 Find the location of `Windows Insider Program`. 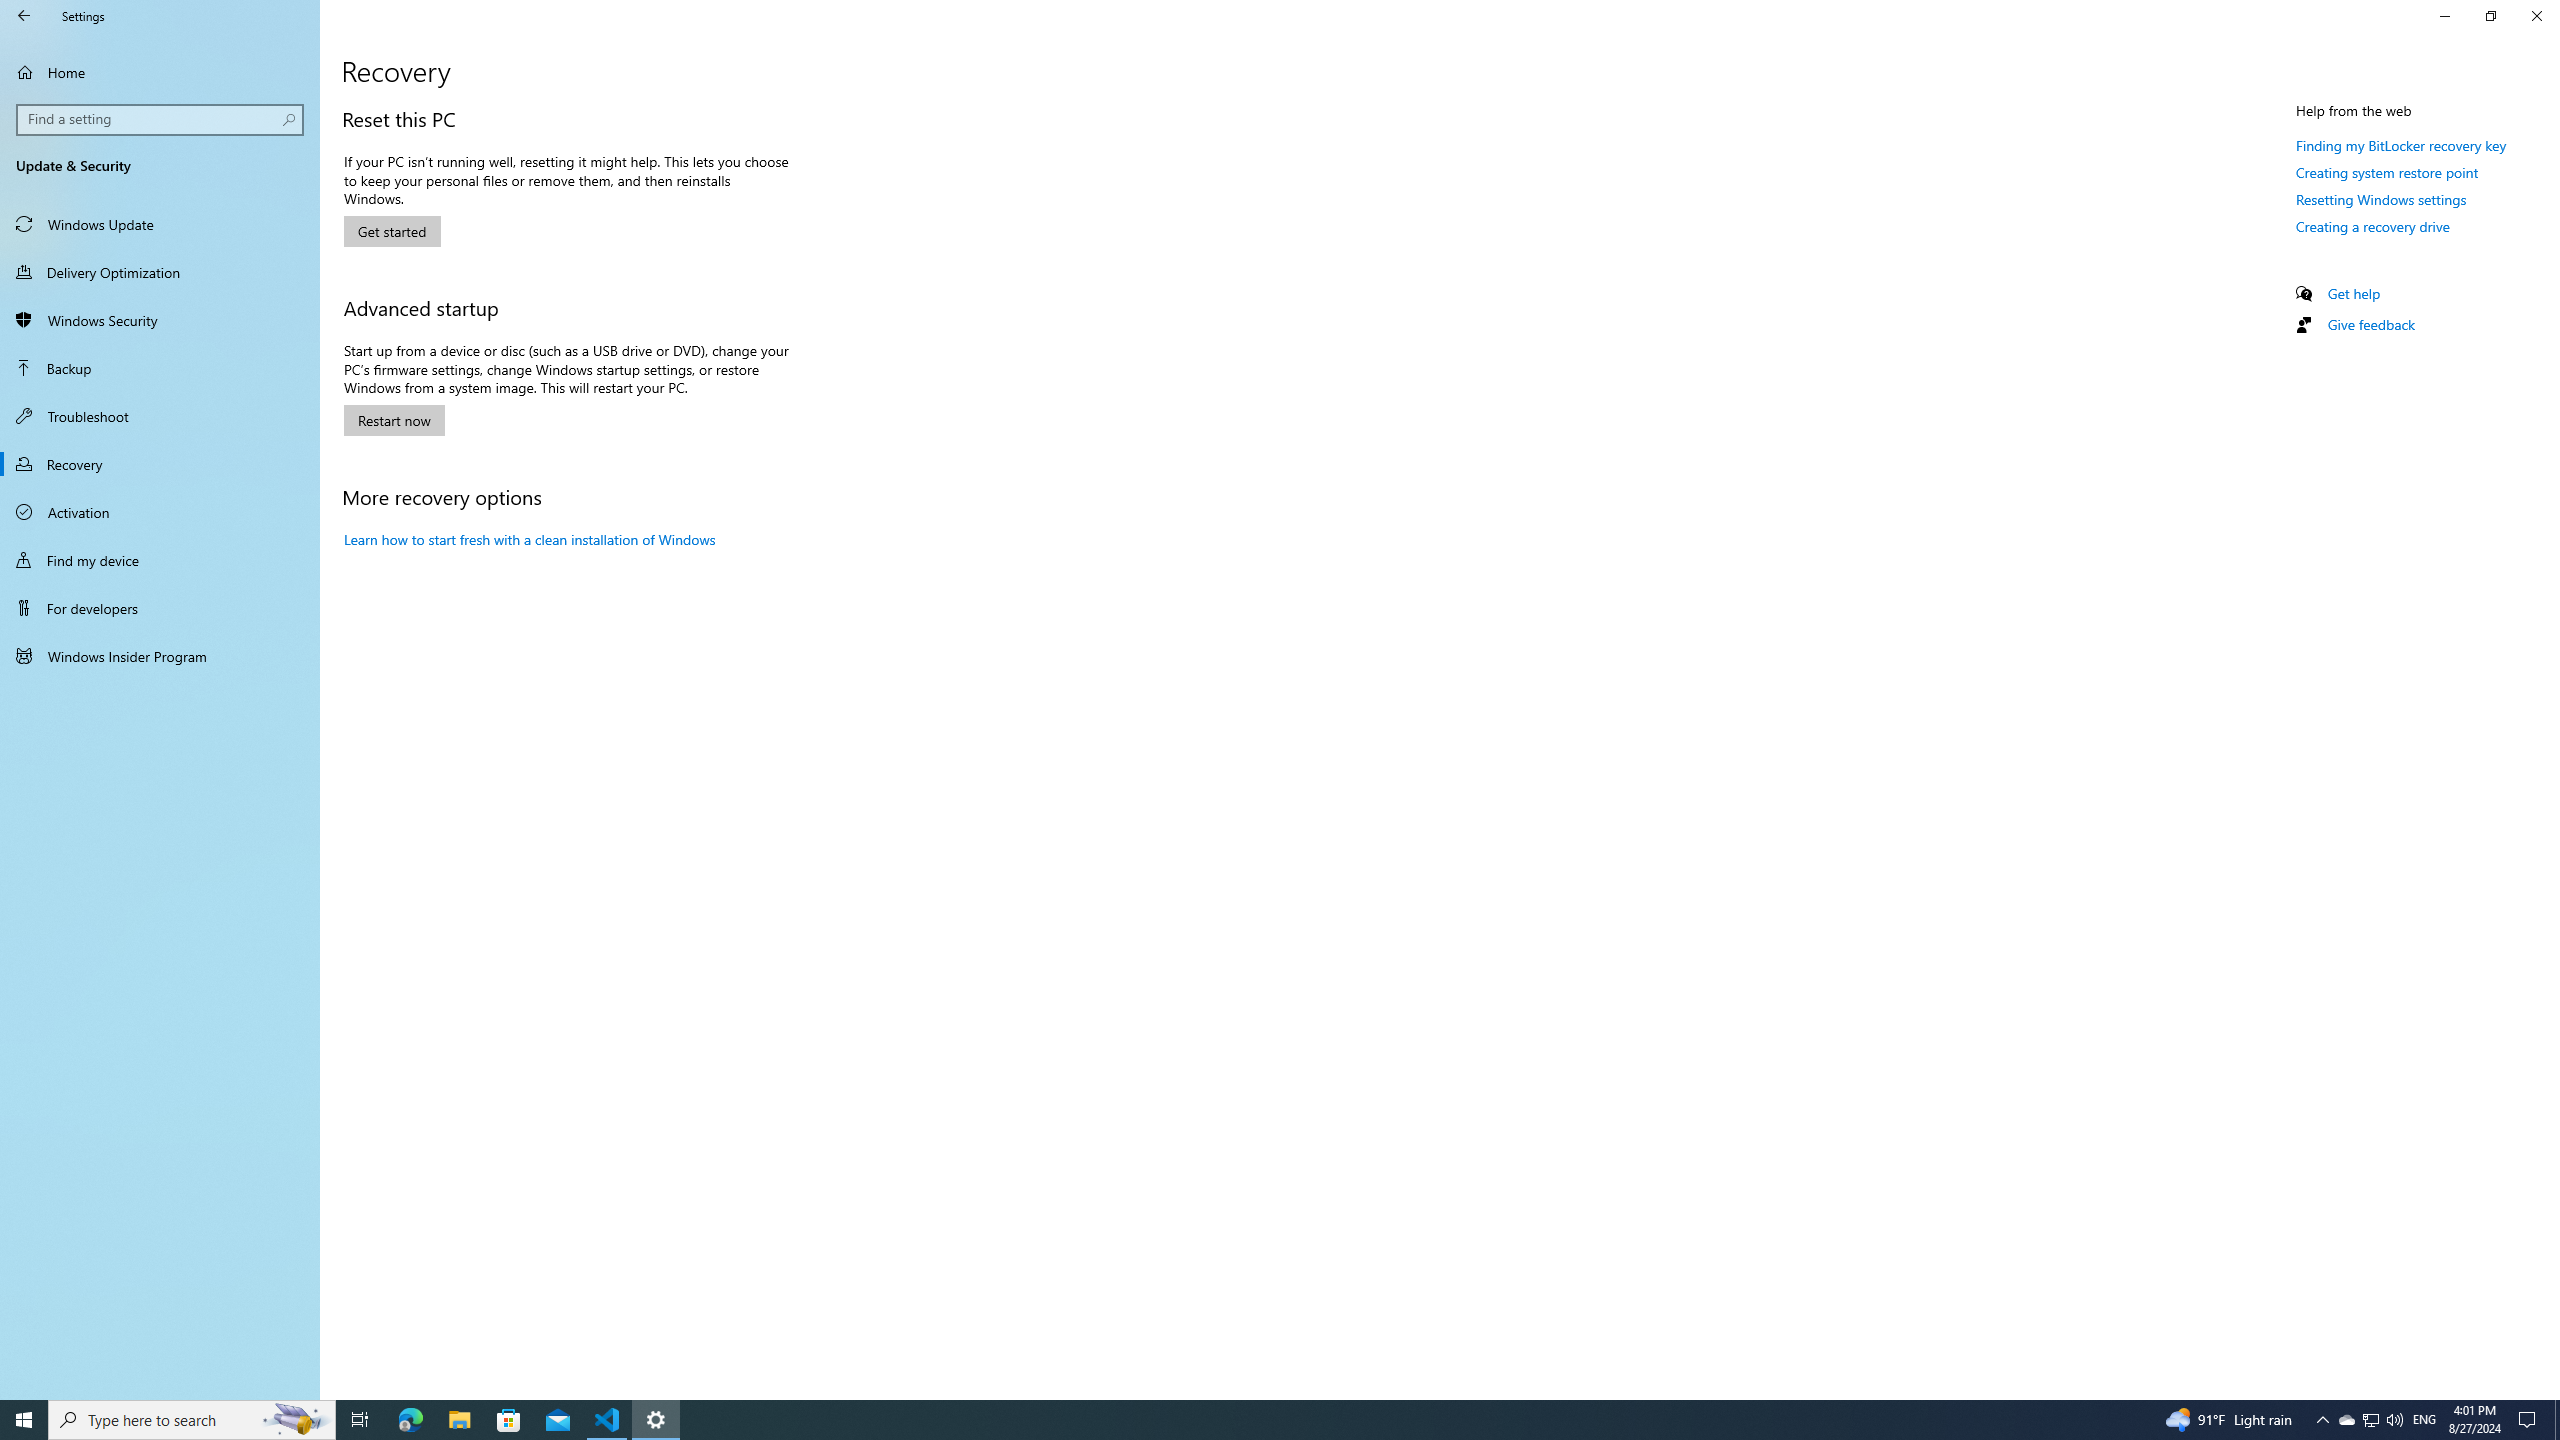

Windows Insider Program is located at coordinates (160, 656).